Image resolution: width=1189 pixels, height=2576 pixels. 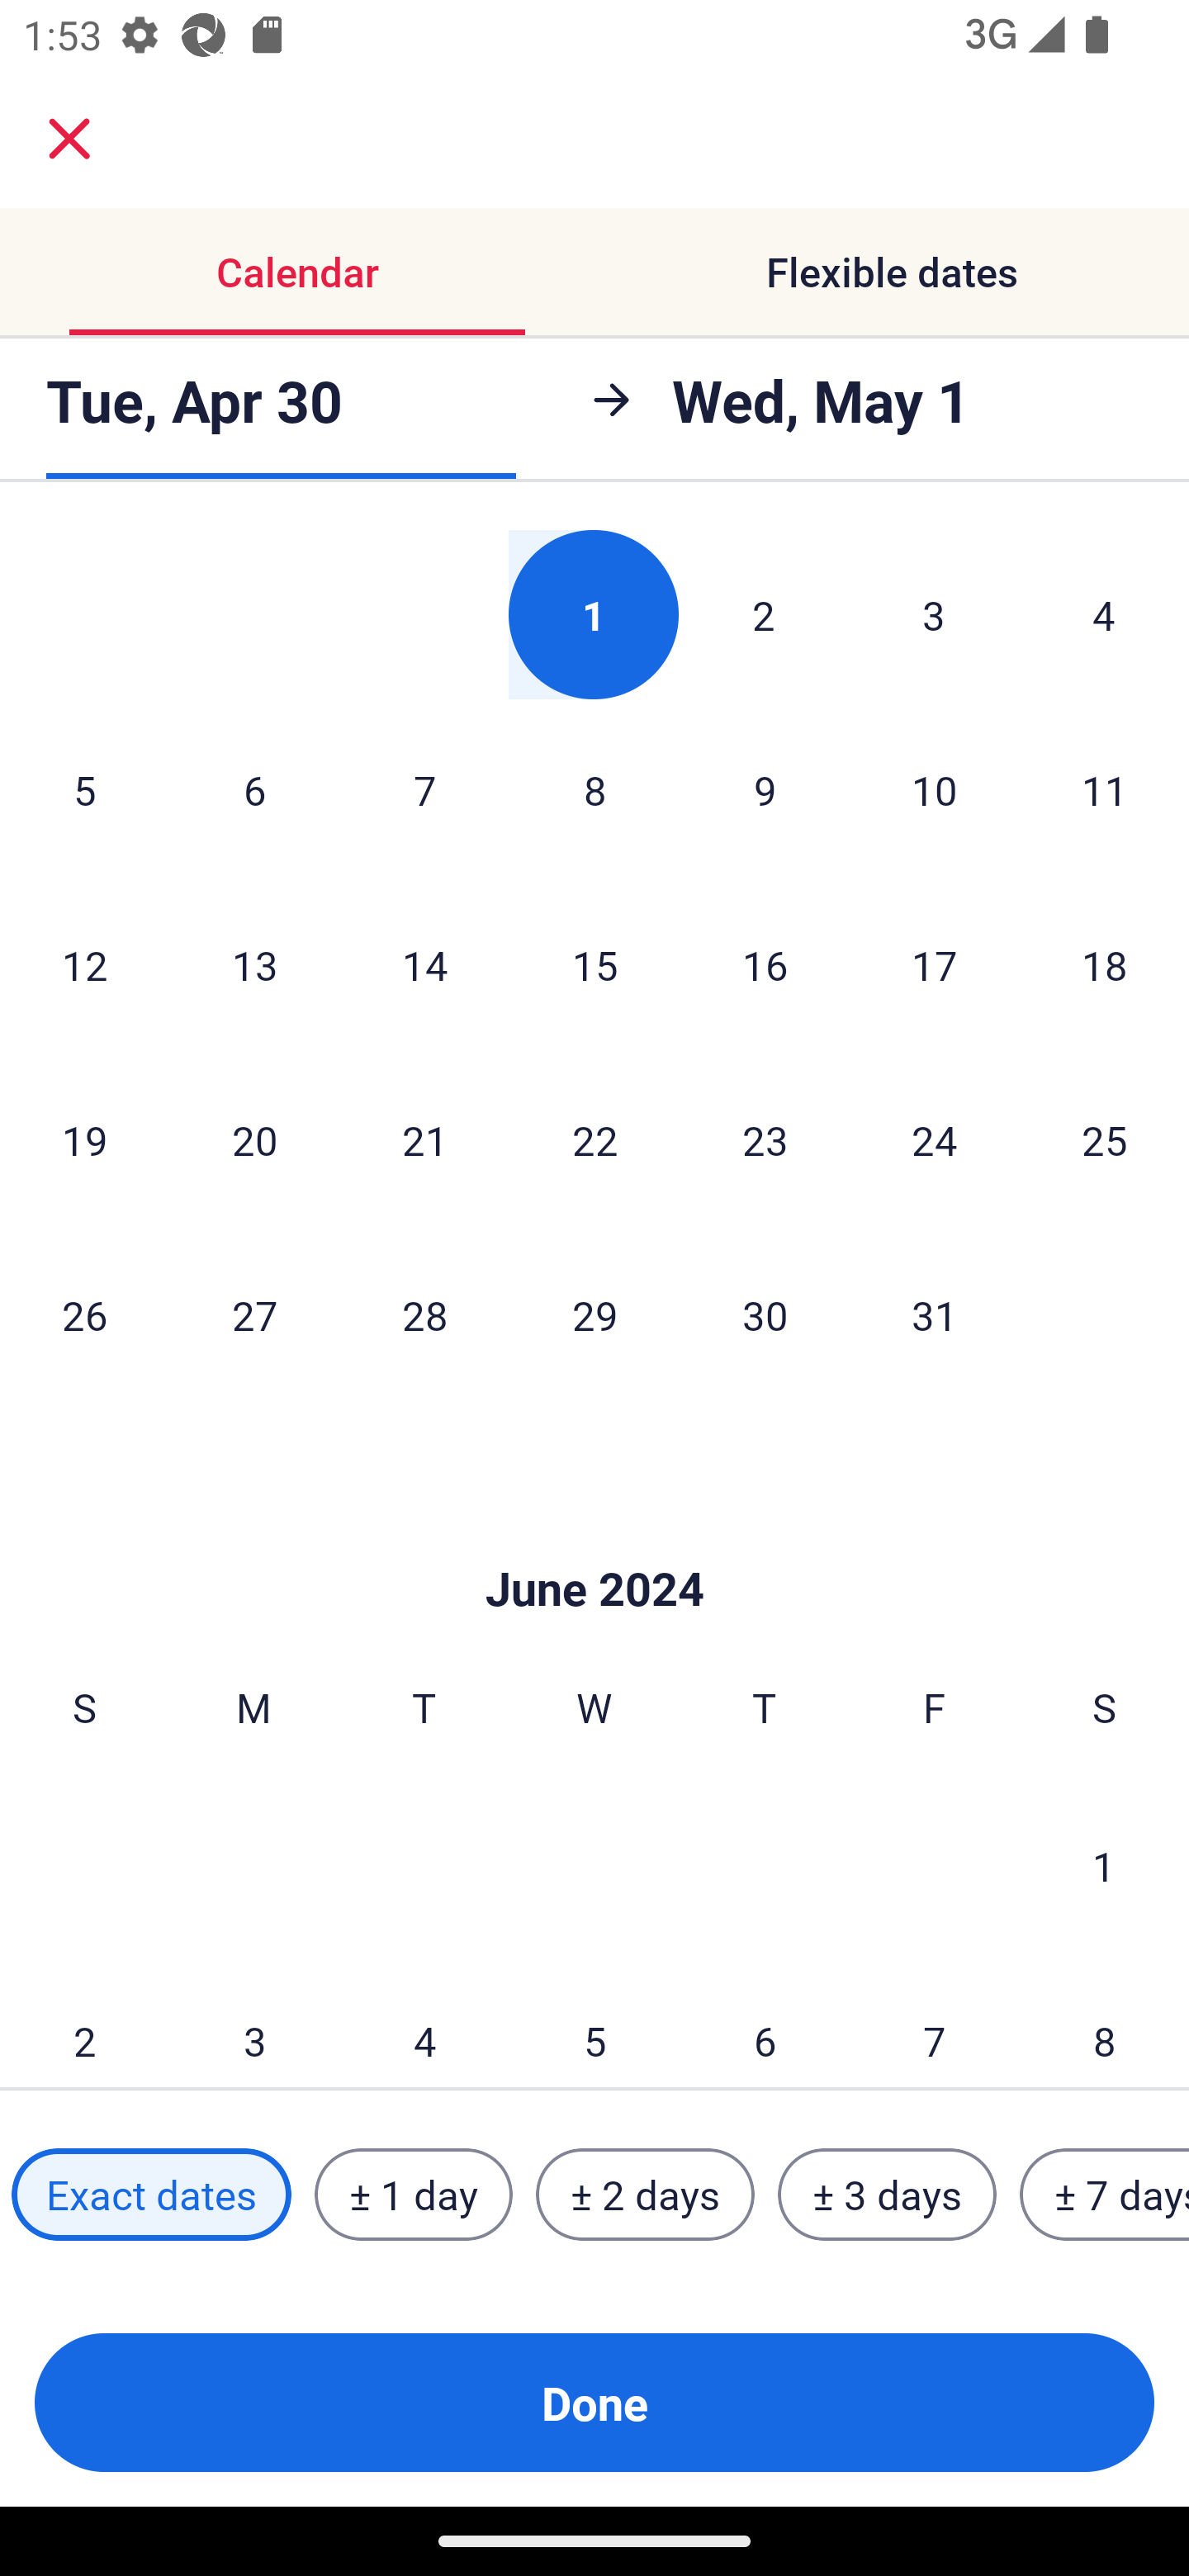 I want to click on Done, so click(x=594, y=2403).